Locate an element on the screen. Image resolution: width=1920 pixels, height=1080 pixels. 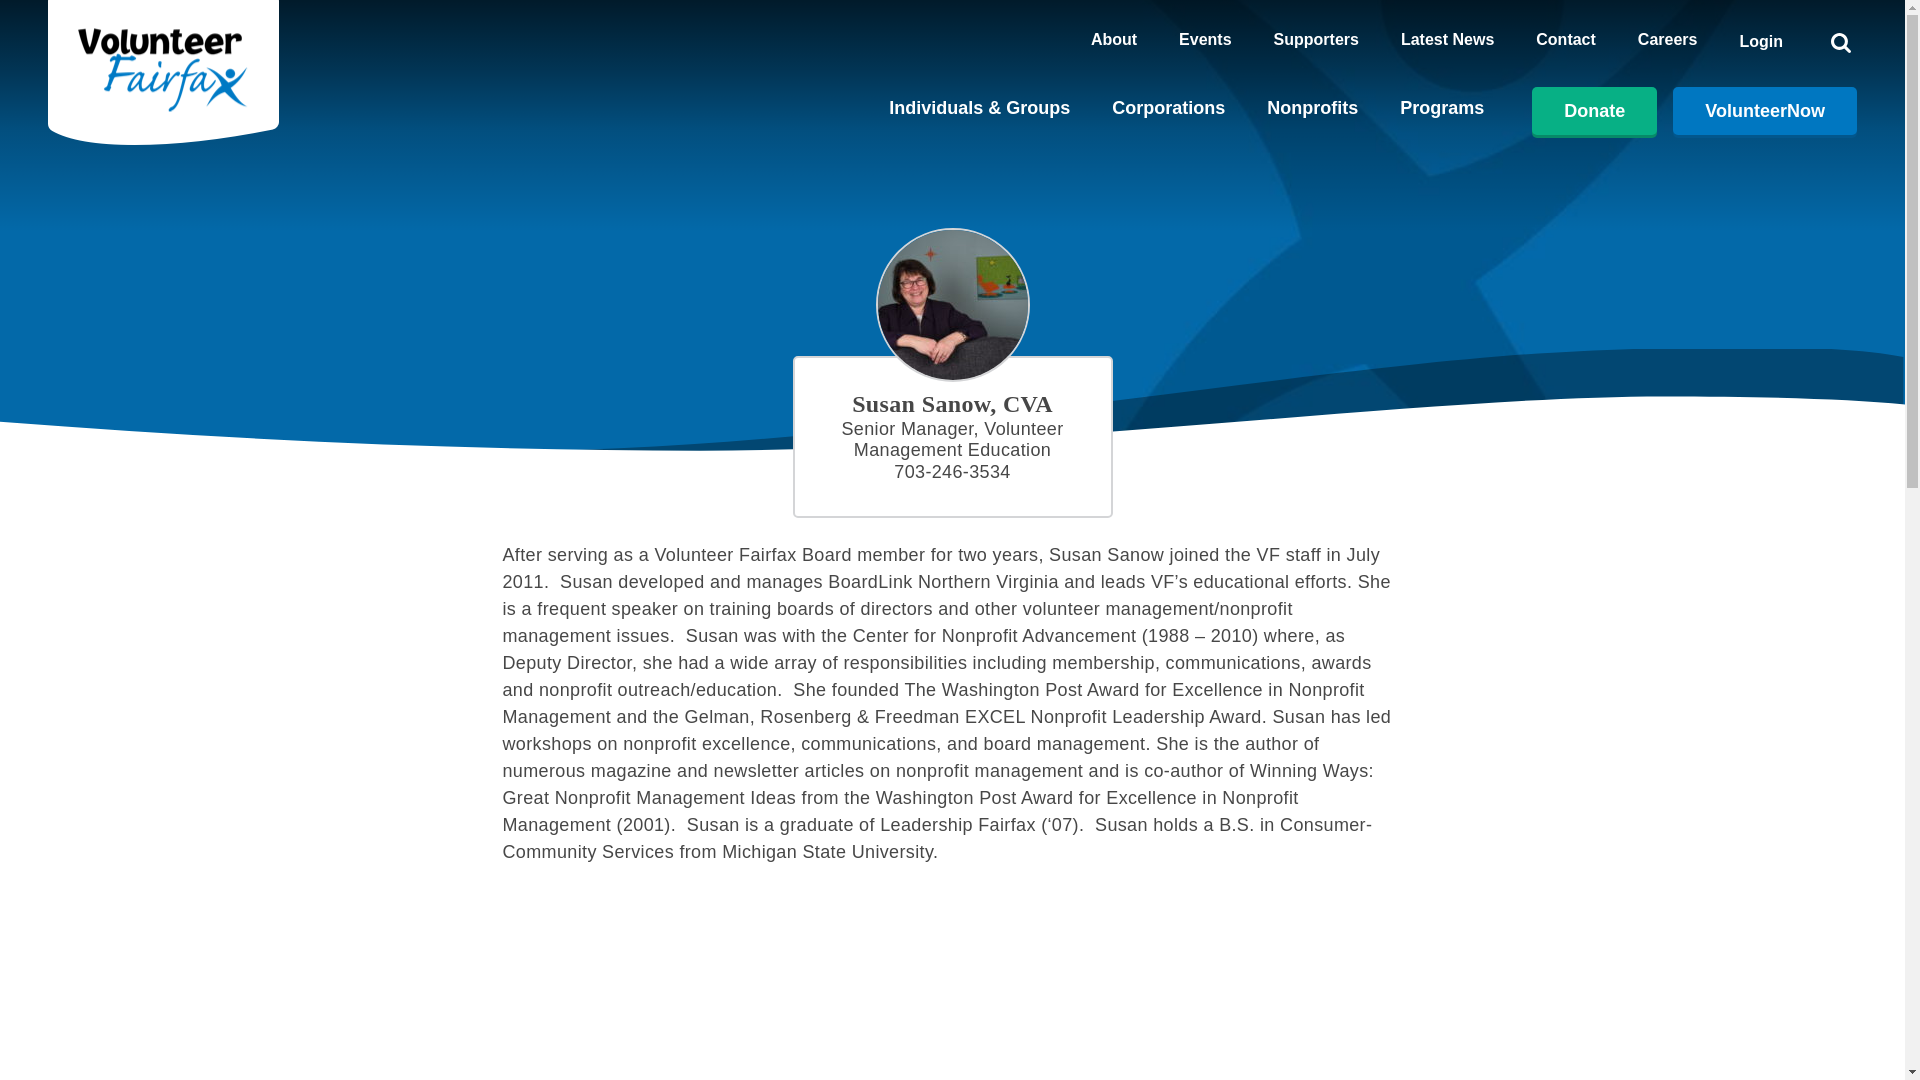
Corporations is located at coordinates (1168, 110).